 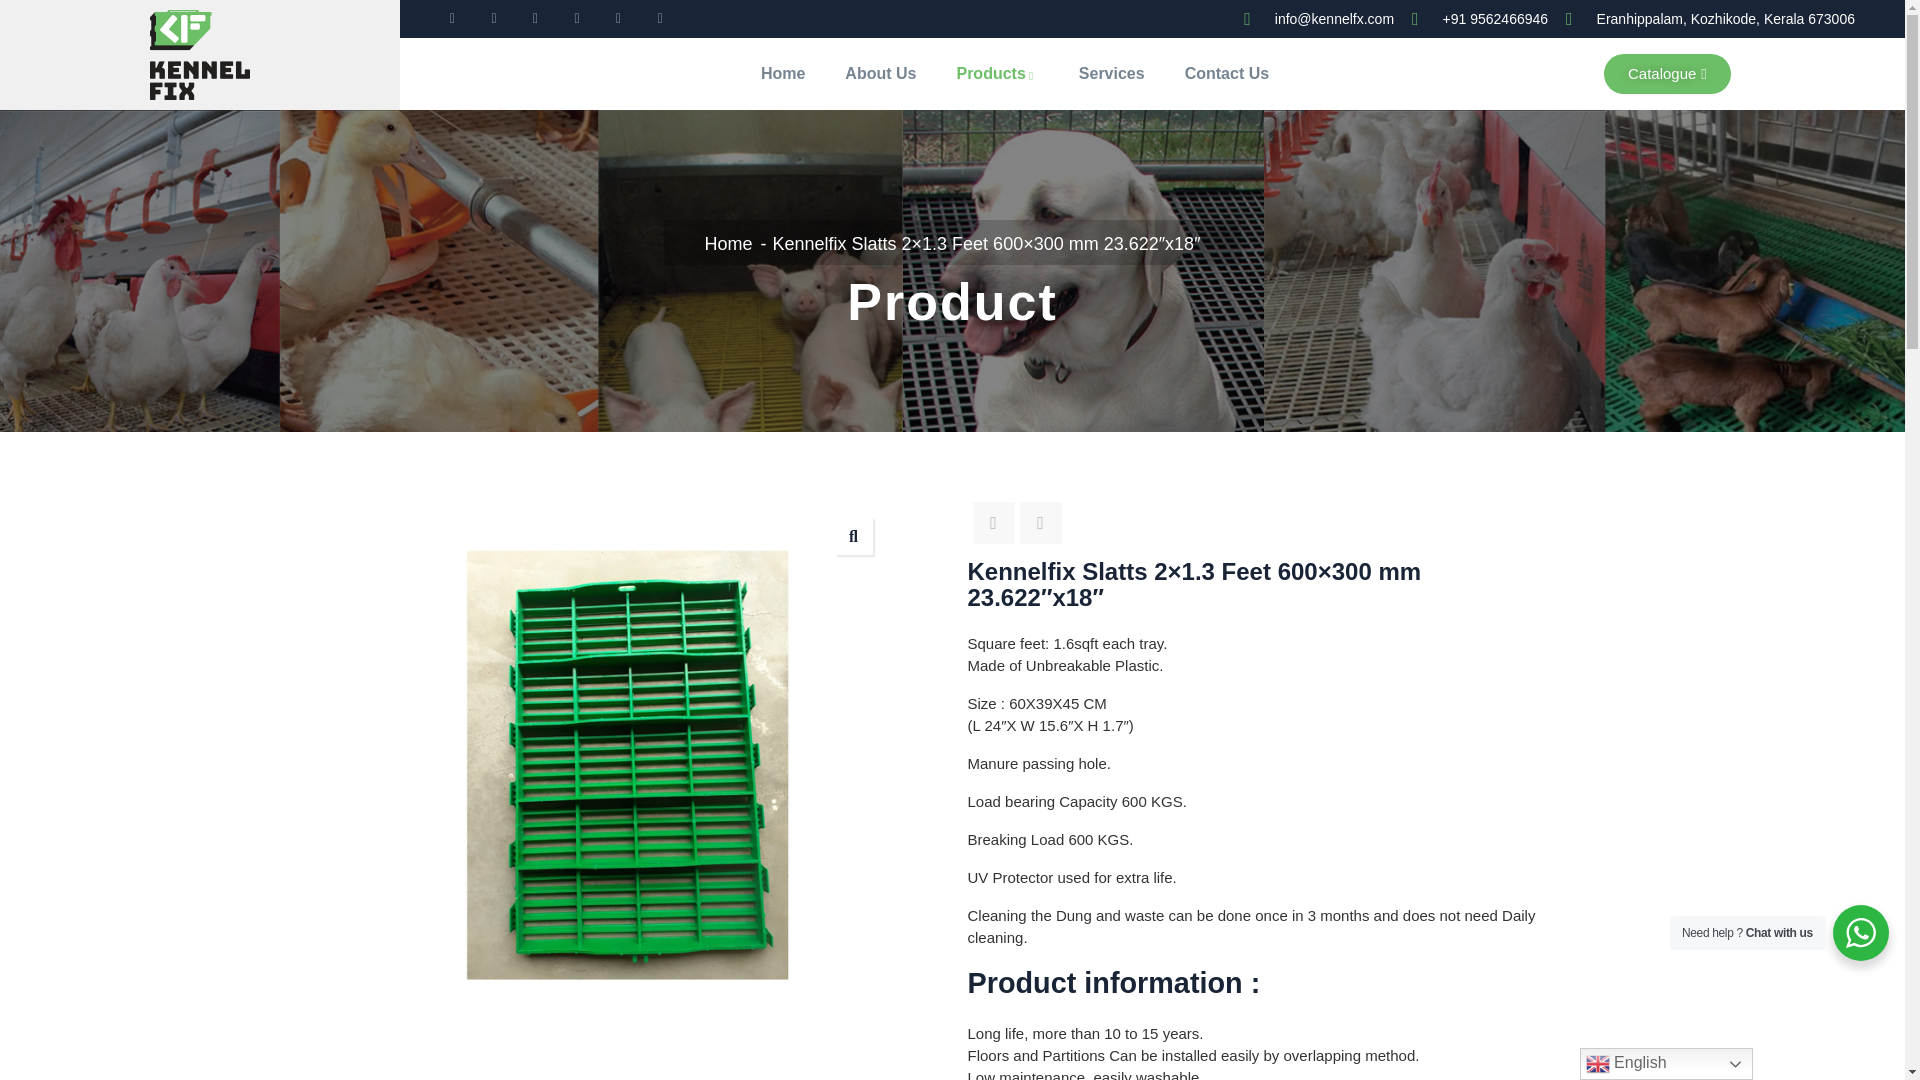 I want to click on Services, so click(x=1112, y=74).